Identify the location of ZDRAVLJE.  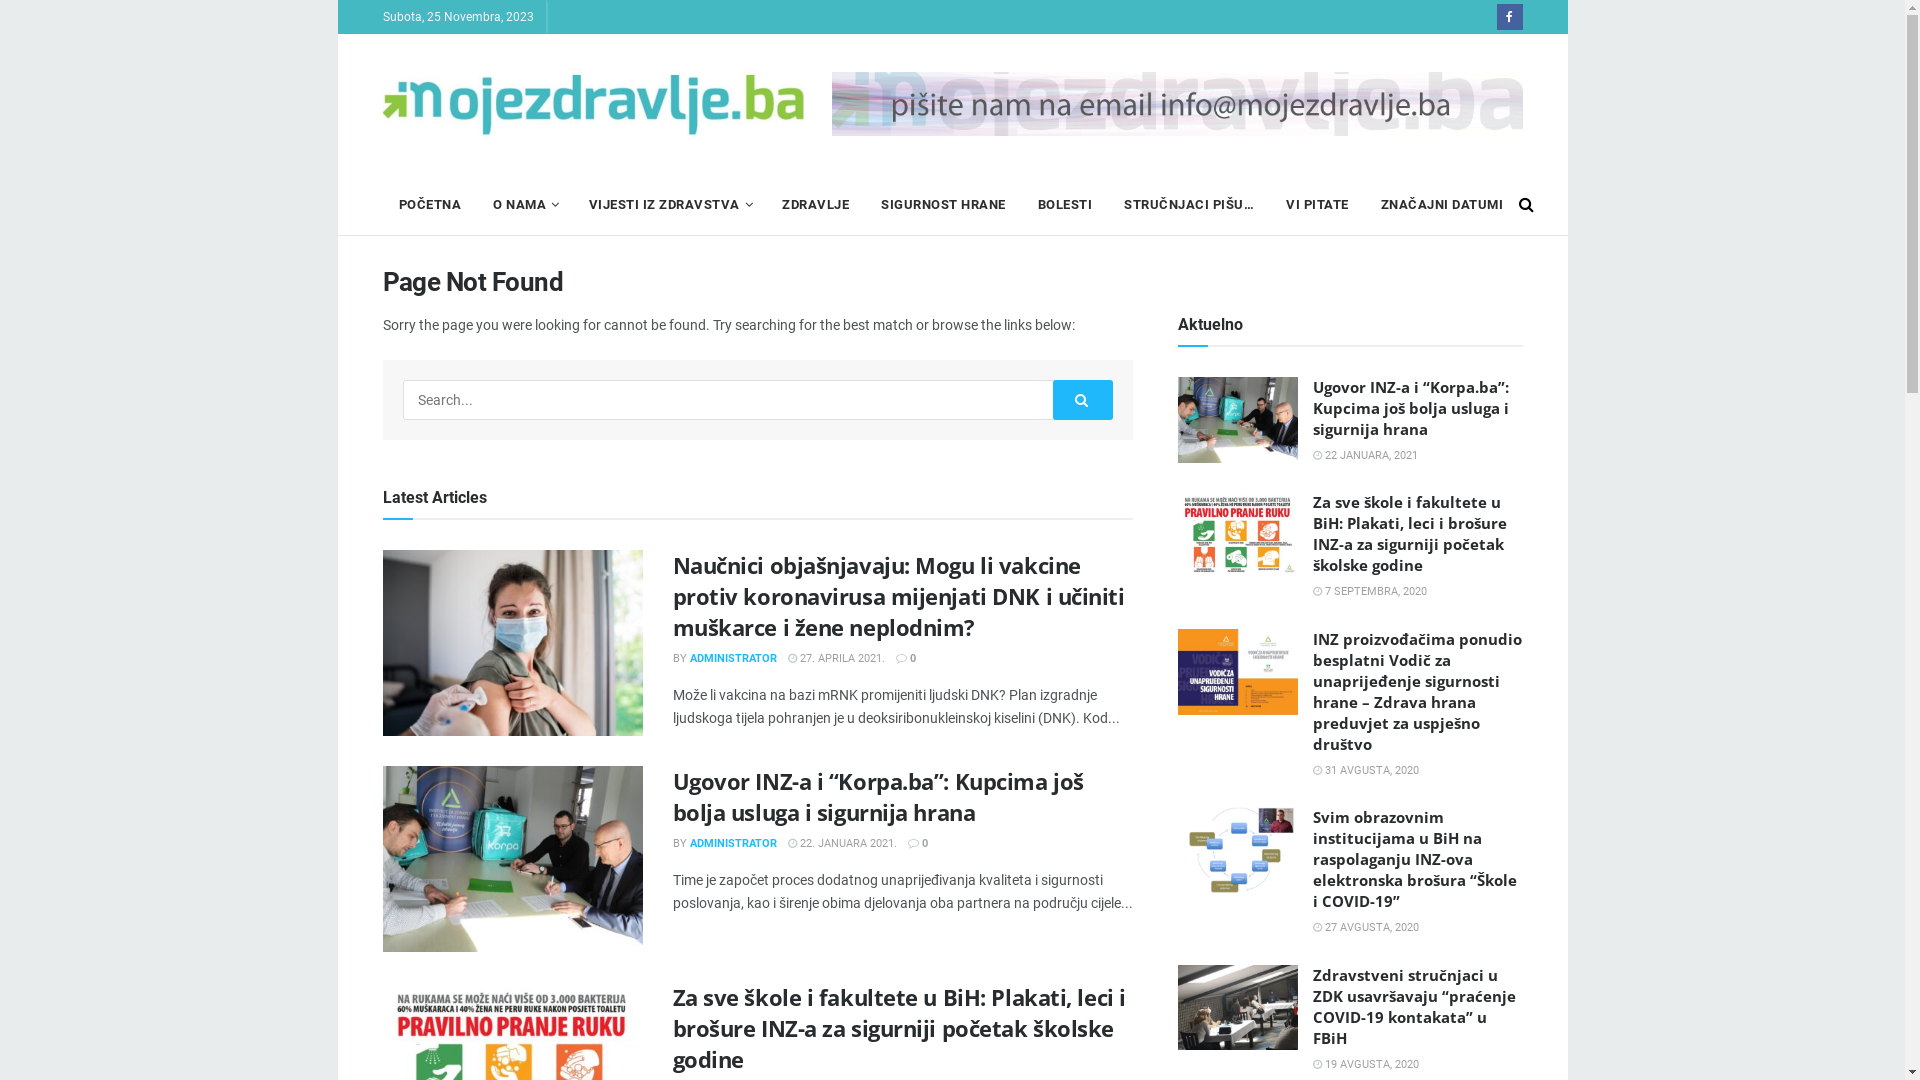
(816, 204).